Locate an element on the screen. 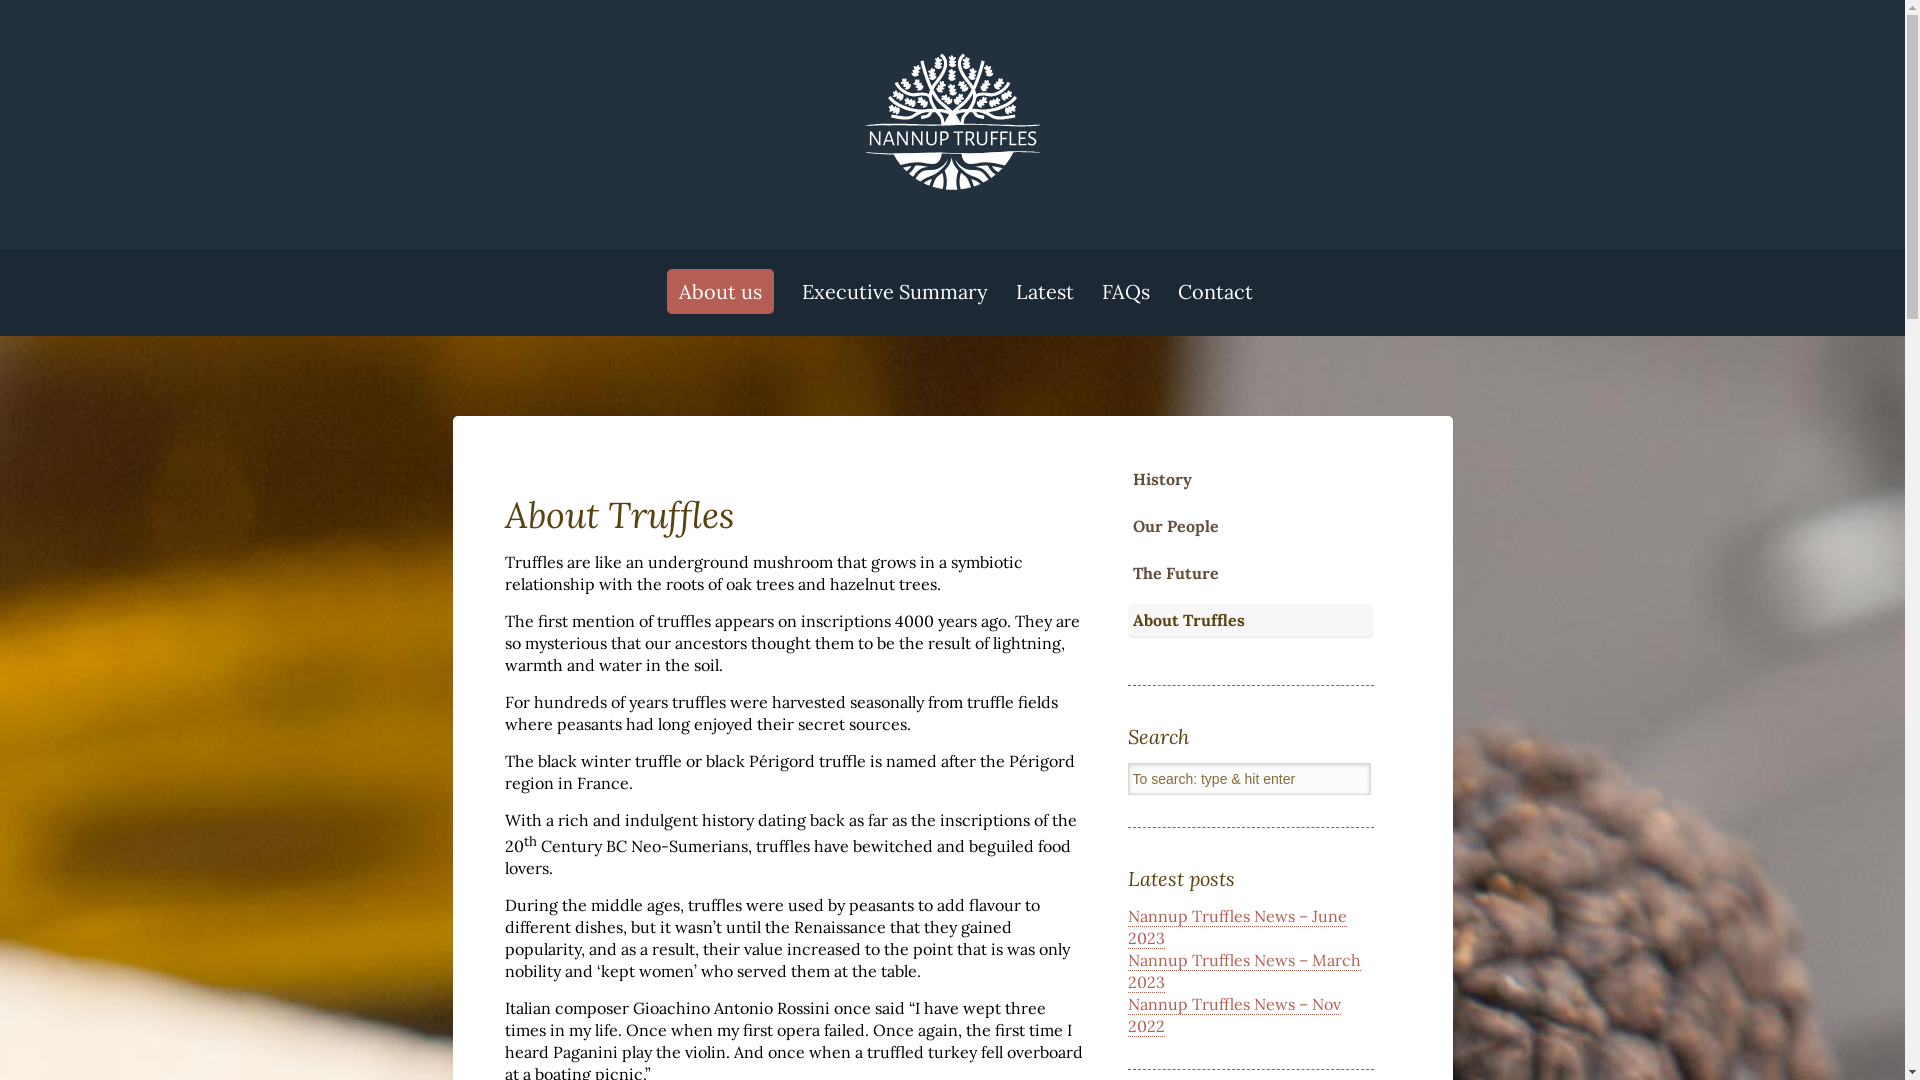 Image resolution: width=1920 pixels, height=1080 pixels. Contact is located at coordinates (1216, 292).